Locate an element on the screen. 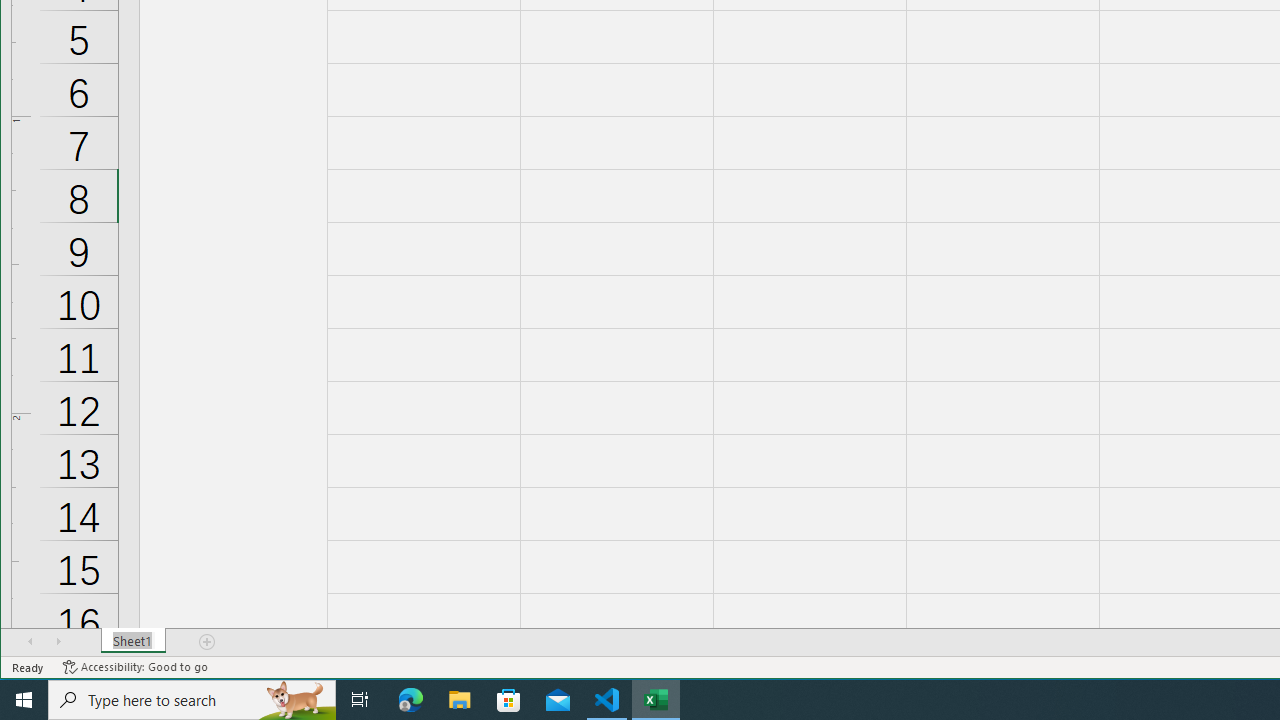  File Explorer is located at coordinates (460, 700).